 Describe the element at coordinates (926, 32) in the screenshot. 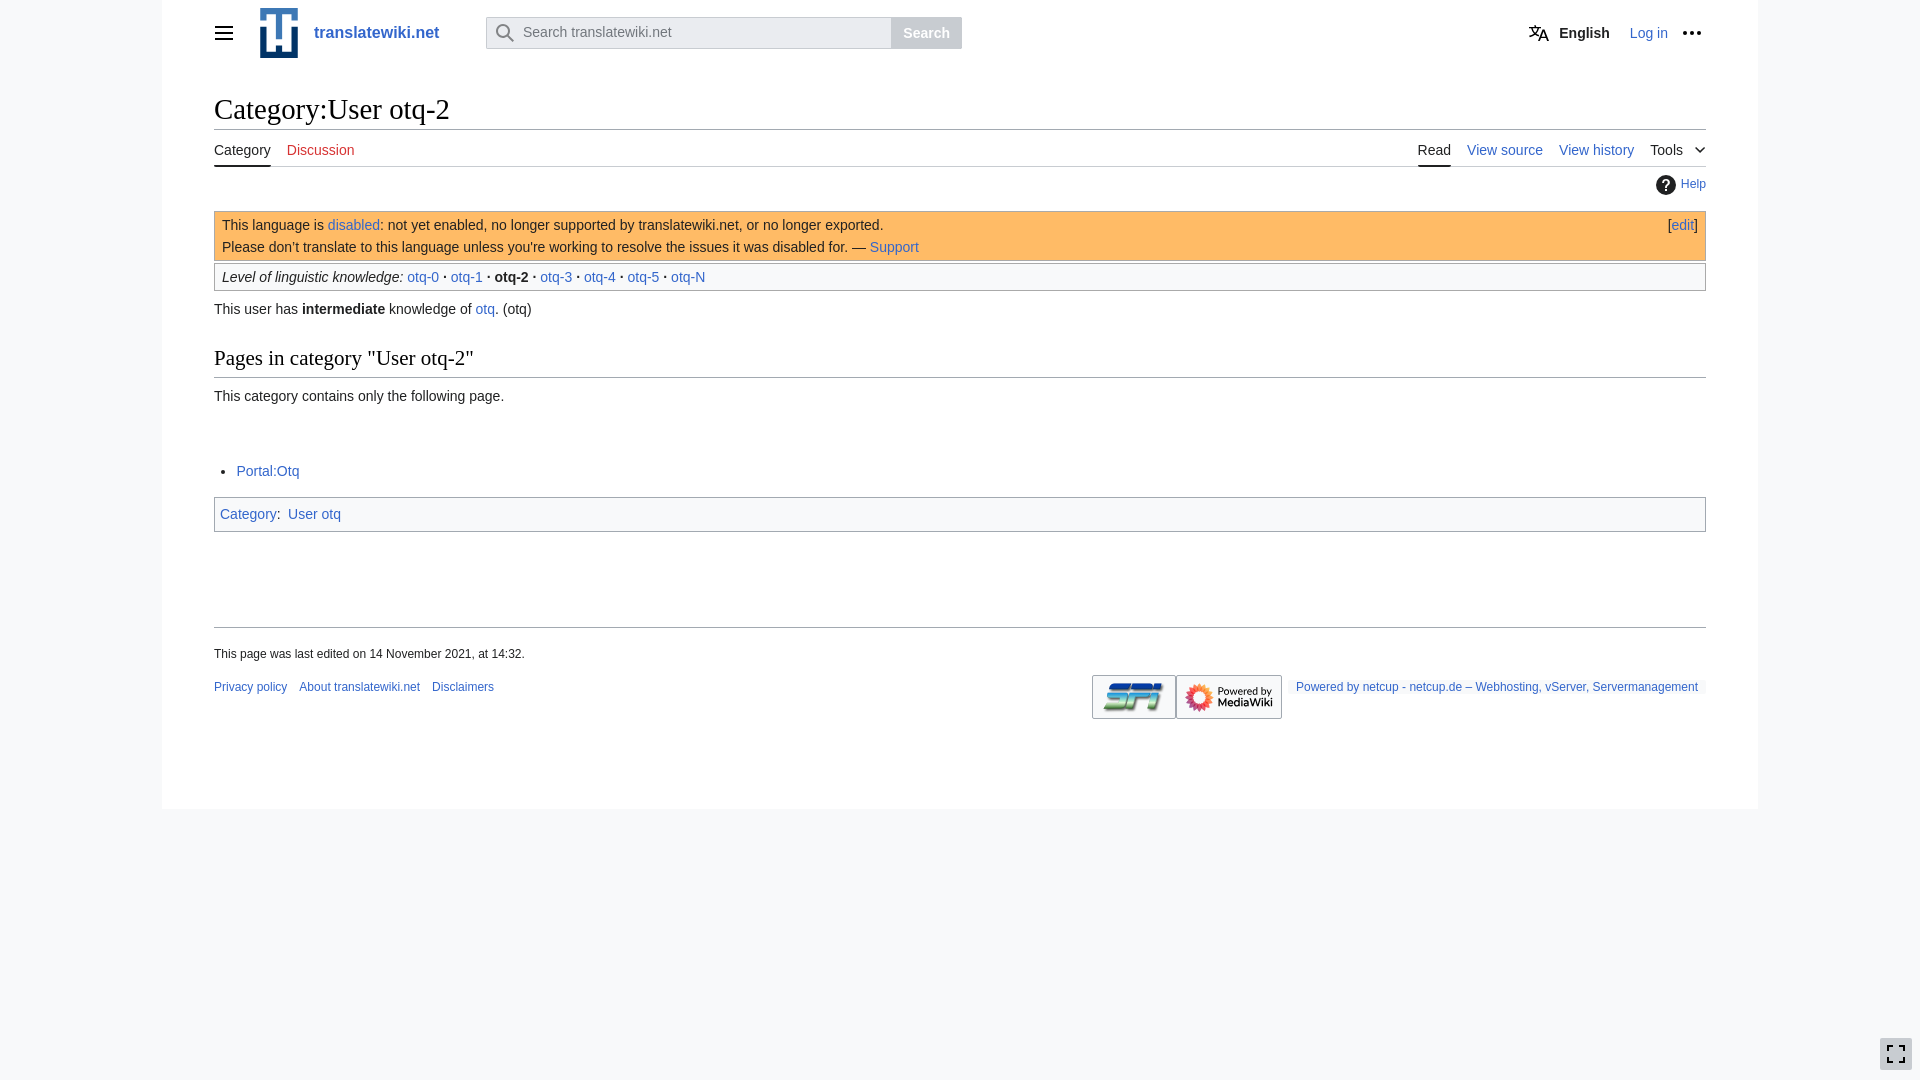

I see `Search` at that location.